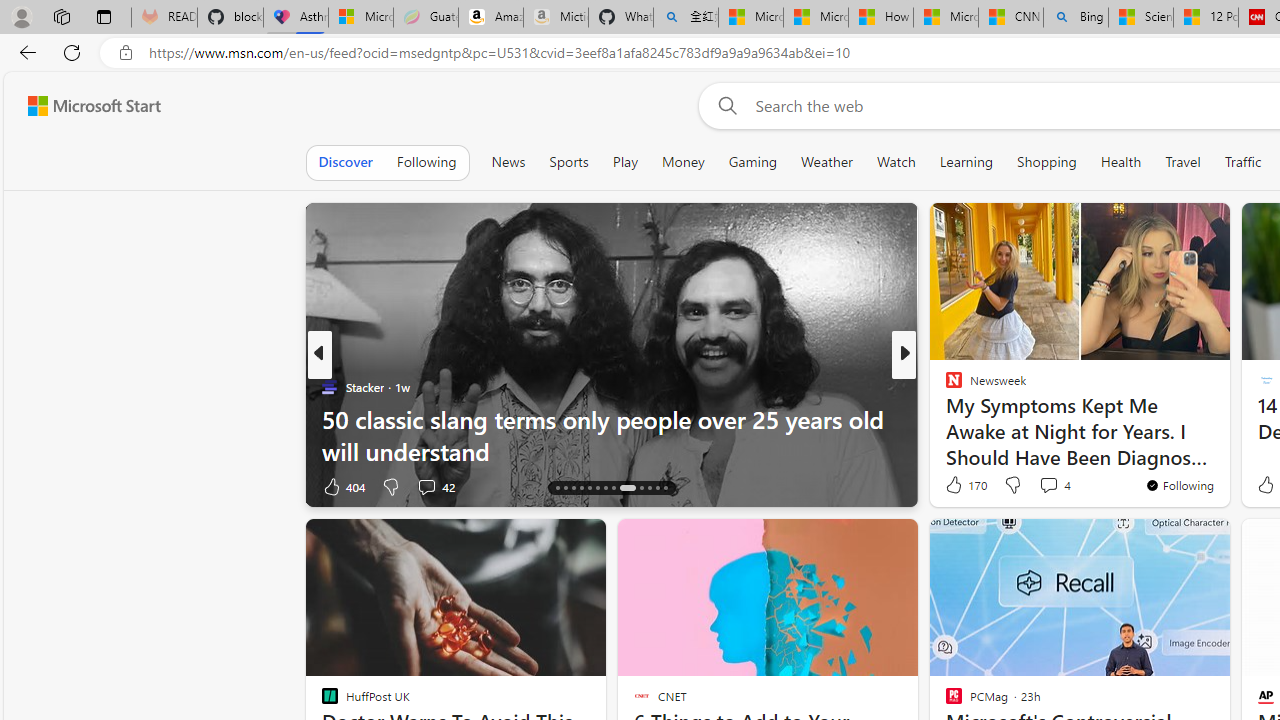  I want to click on Stacker, so click(329, 386).